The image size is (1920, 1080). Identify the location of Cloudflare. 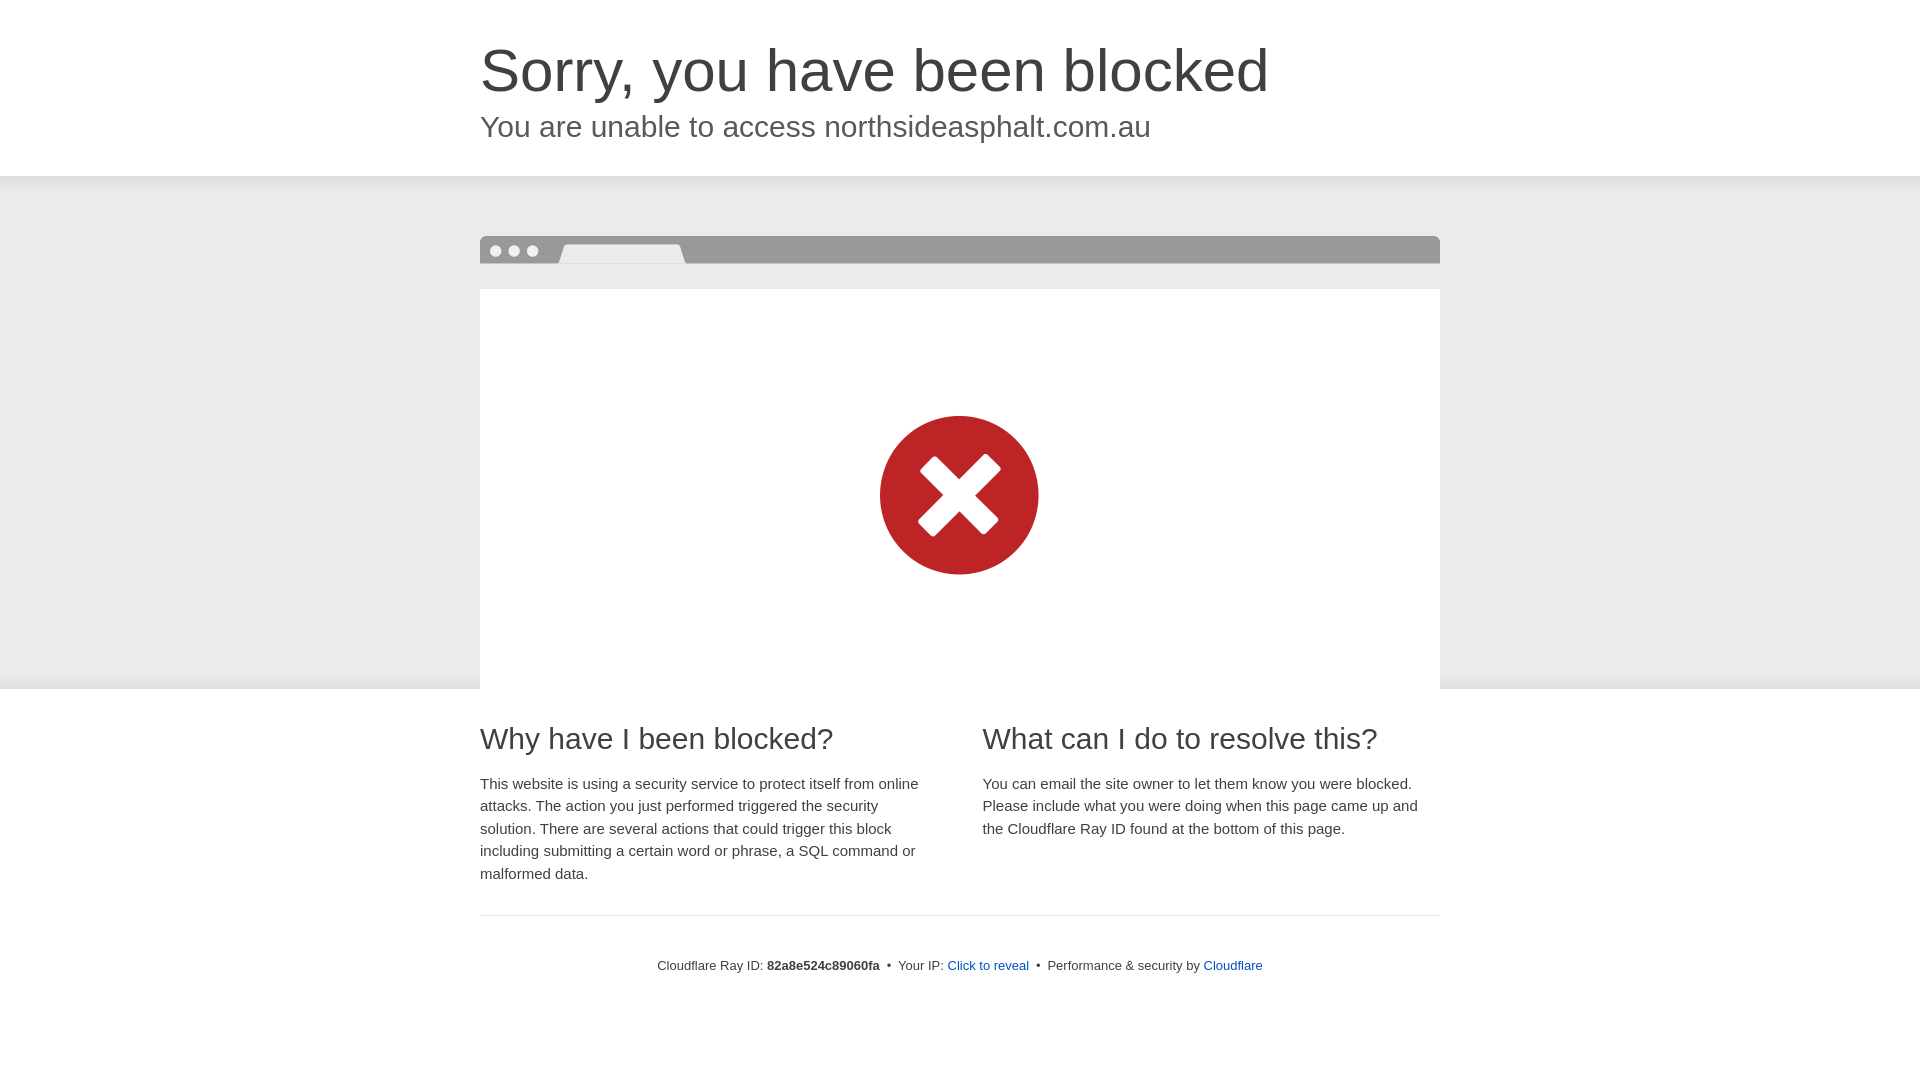
(1234, 966).